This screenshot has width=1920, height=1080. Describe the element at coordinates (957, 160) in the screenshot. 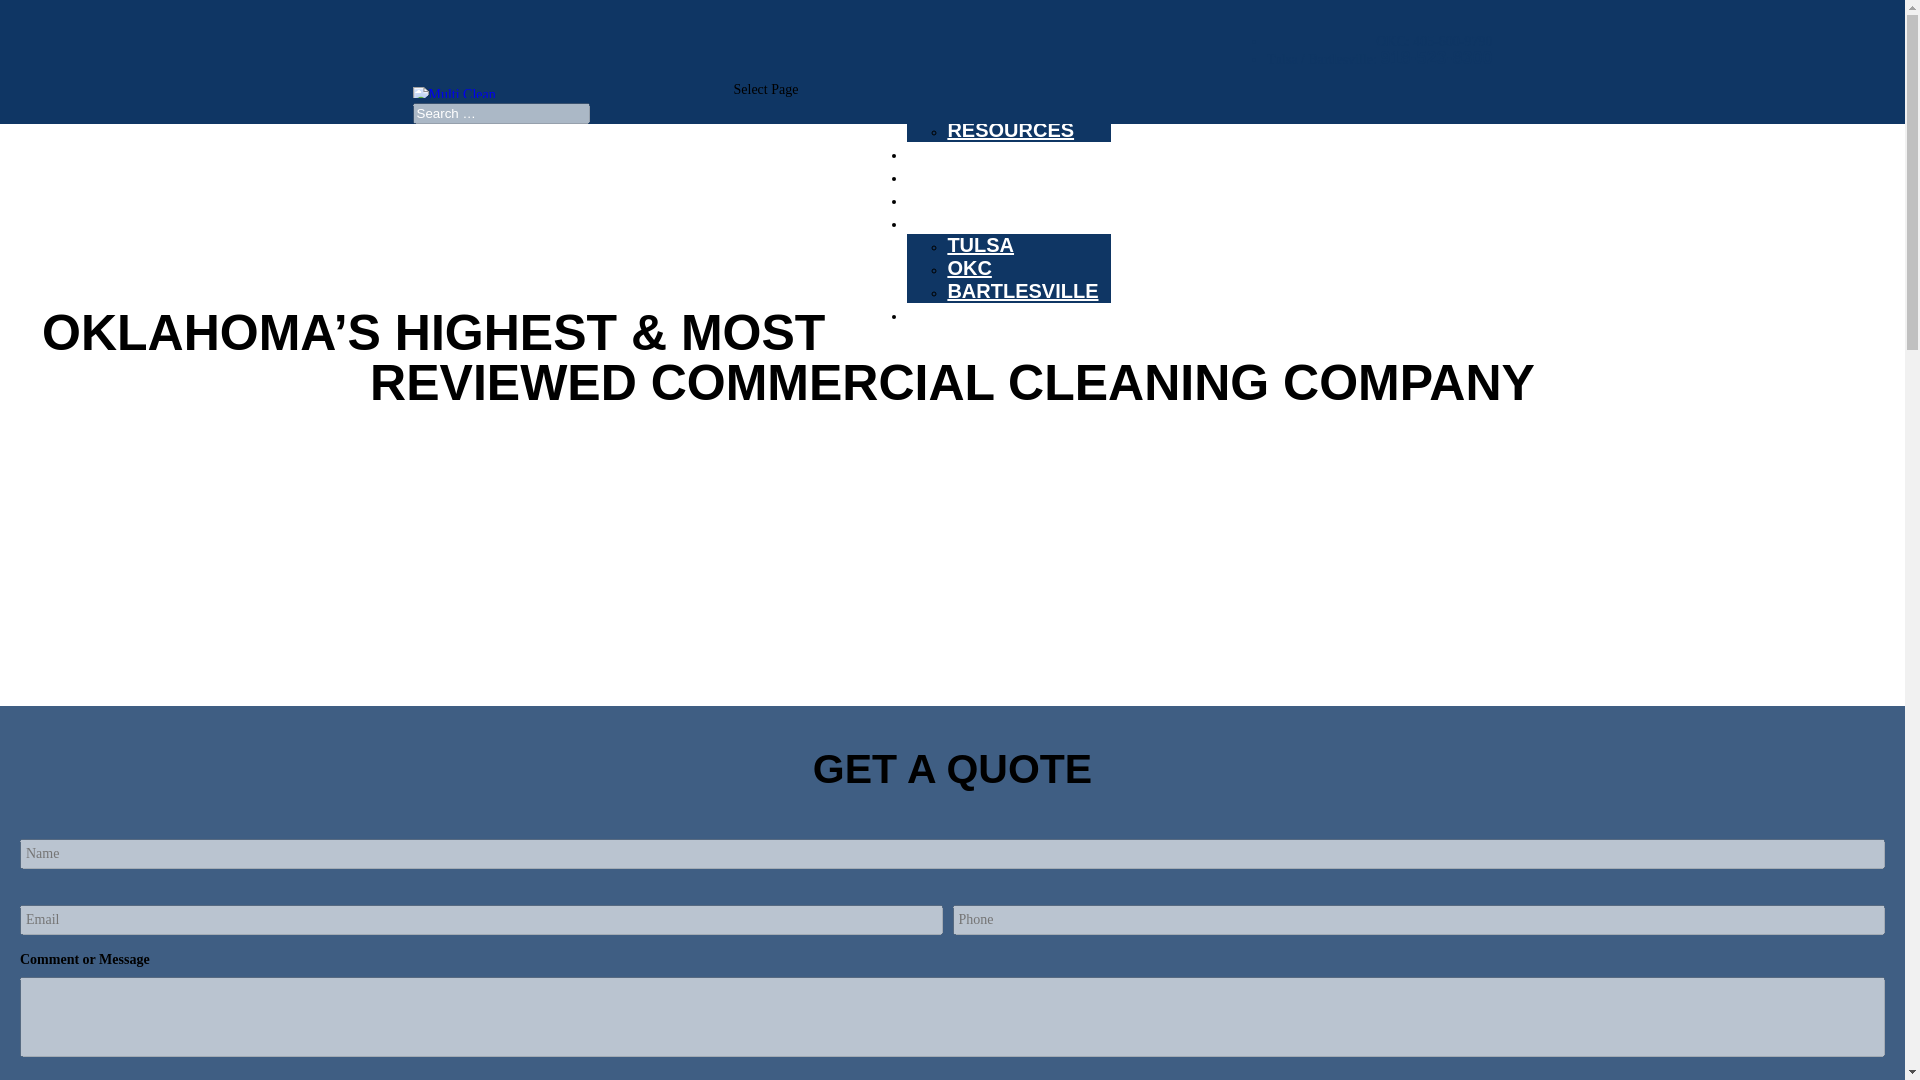

I see `SERVICES` at that location.